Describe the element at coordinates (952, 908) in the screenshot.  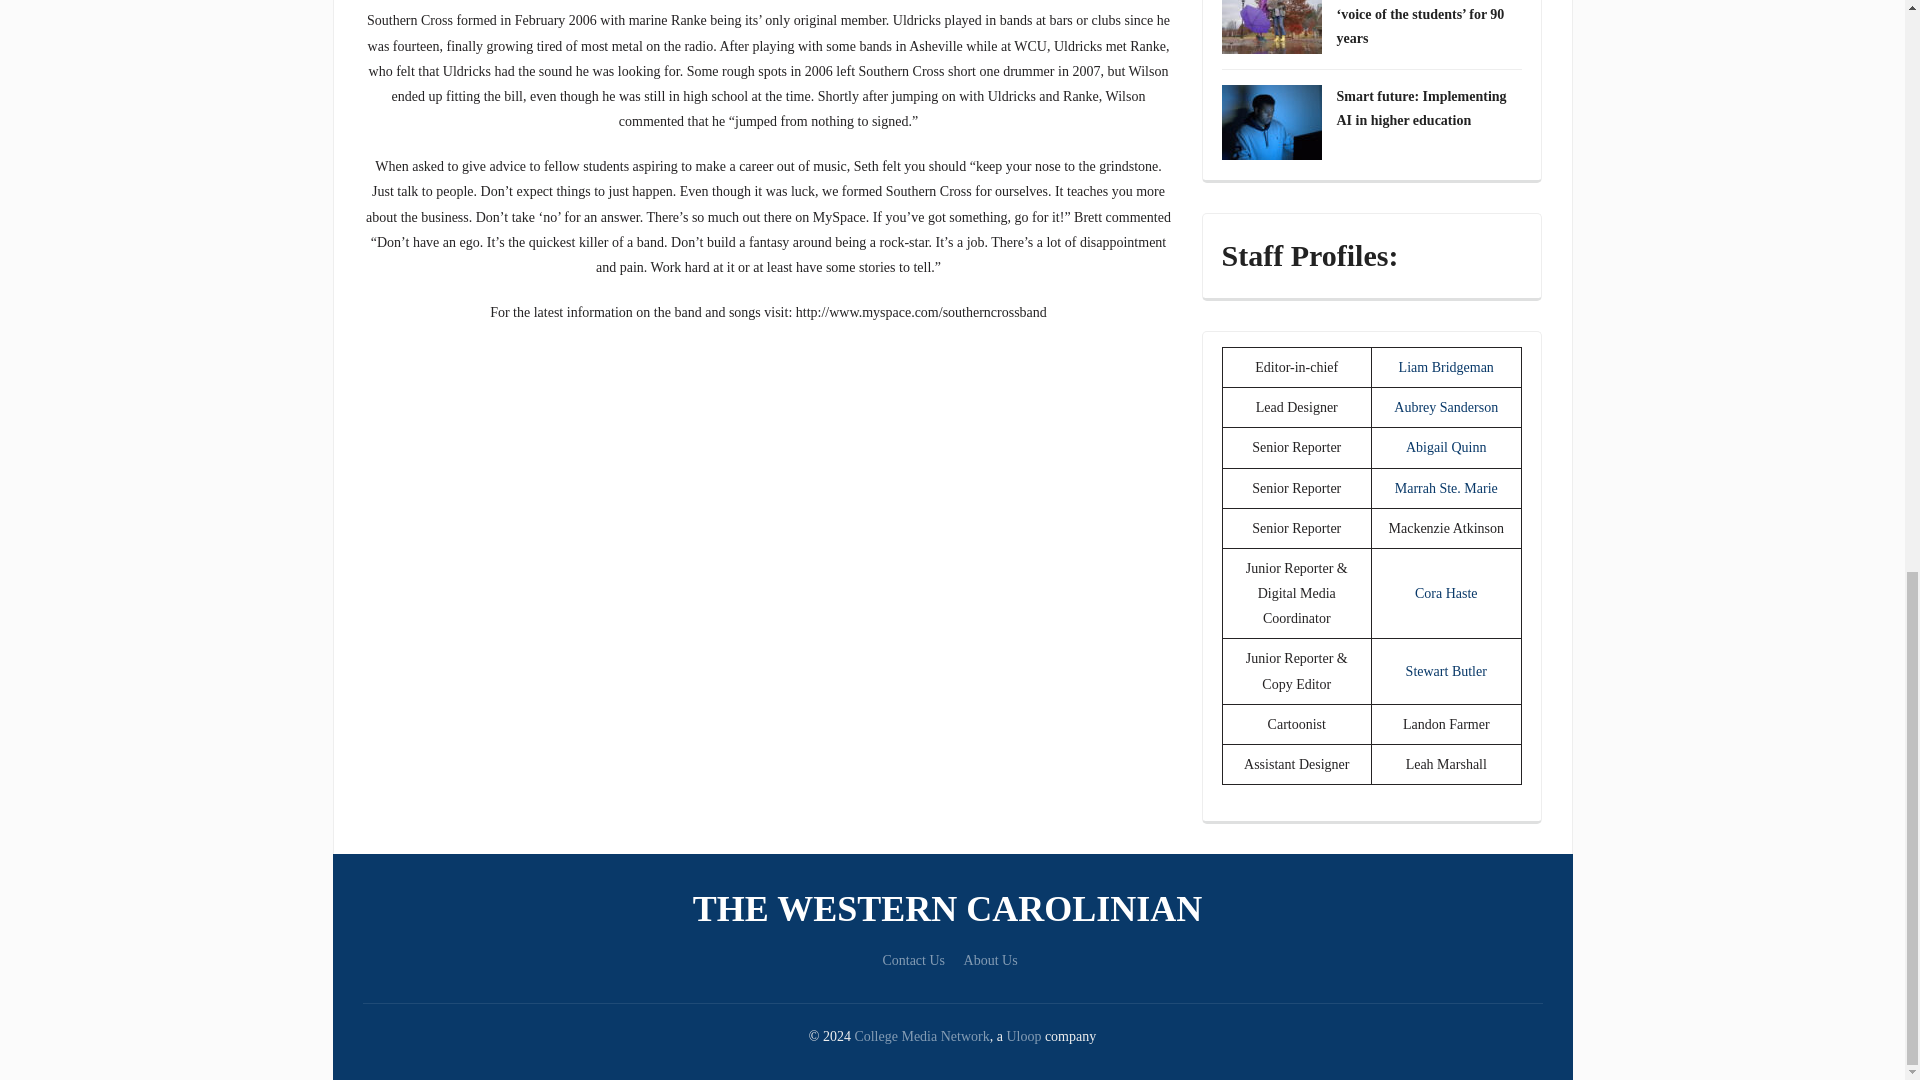
I see `Western Carolina University's source for student-led news.` at that location.